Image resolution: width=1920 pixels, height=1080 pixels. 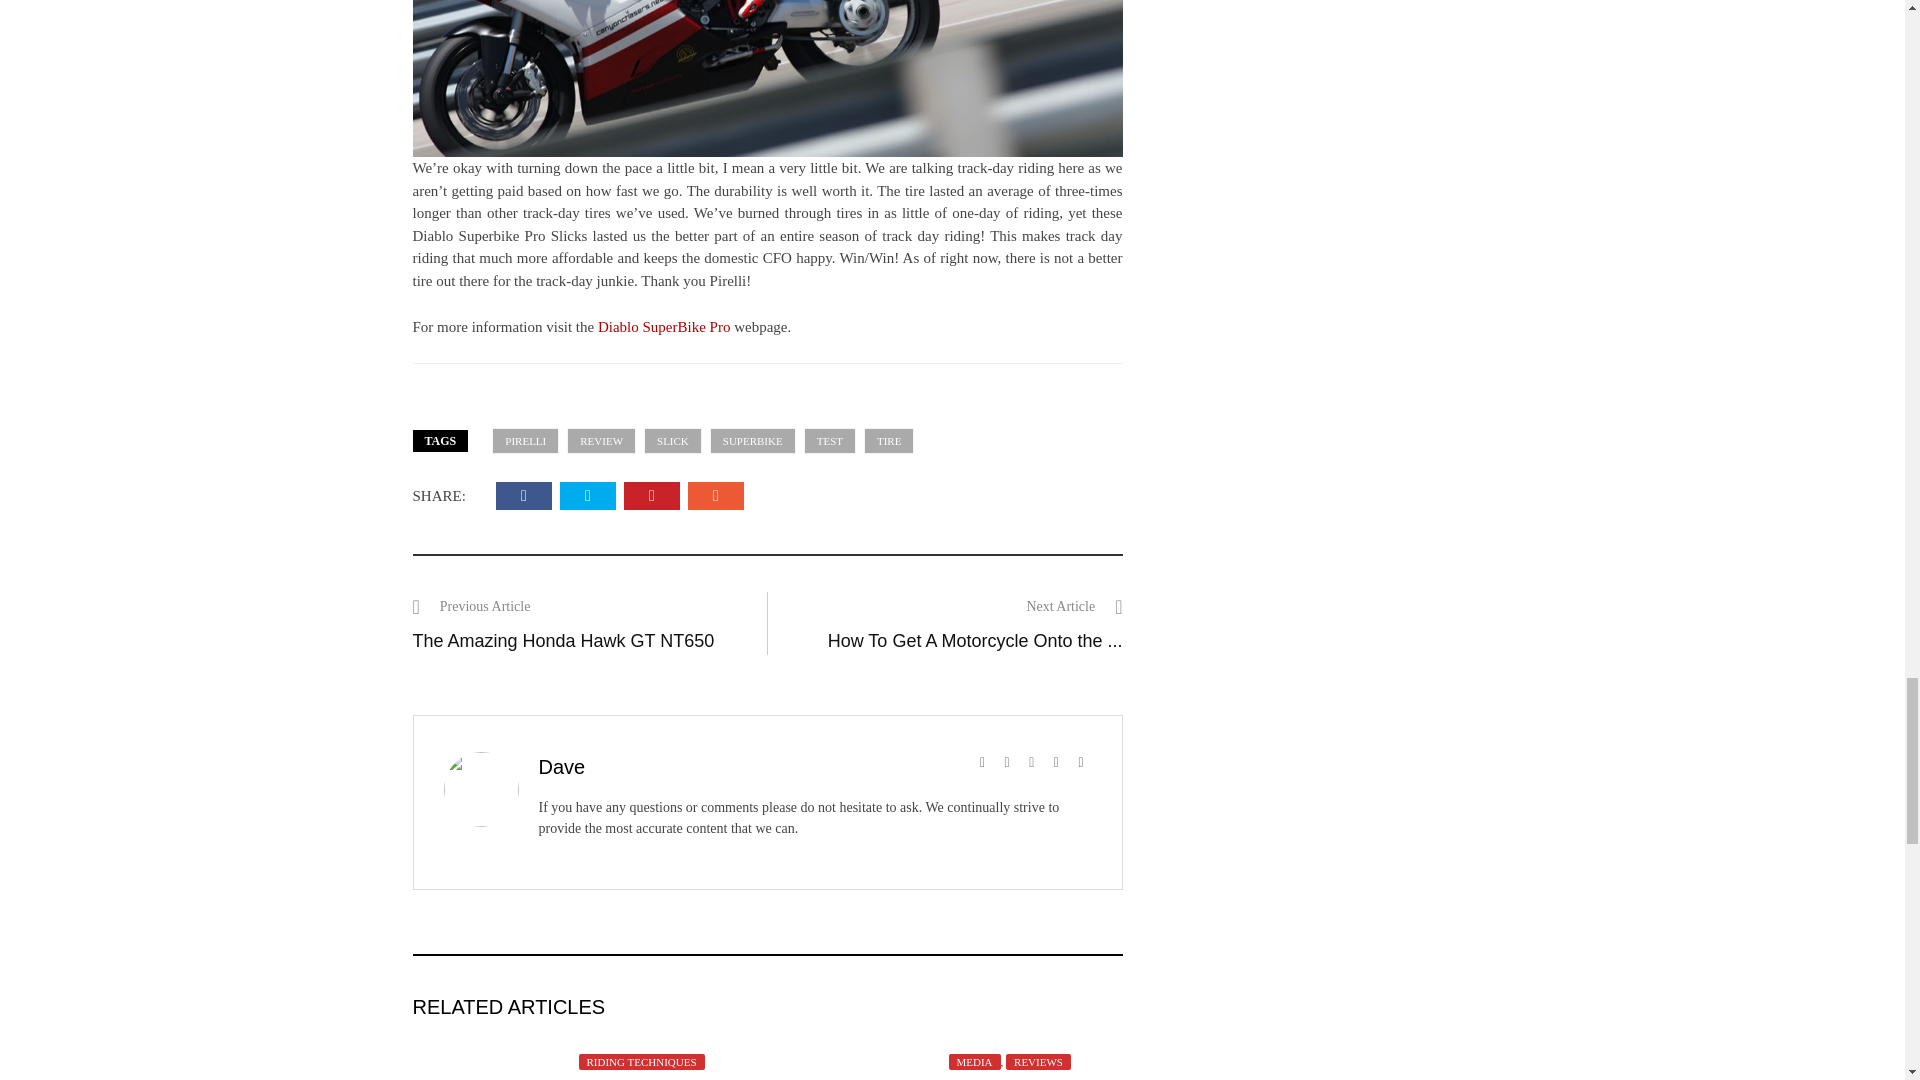 I want to click on View all posts tagged review, so click(x=600, y=440).